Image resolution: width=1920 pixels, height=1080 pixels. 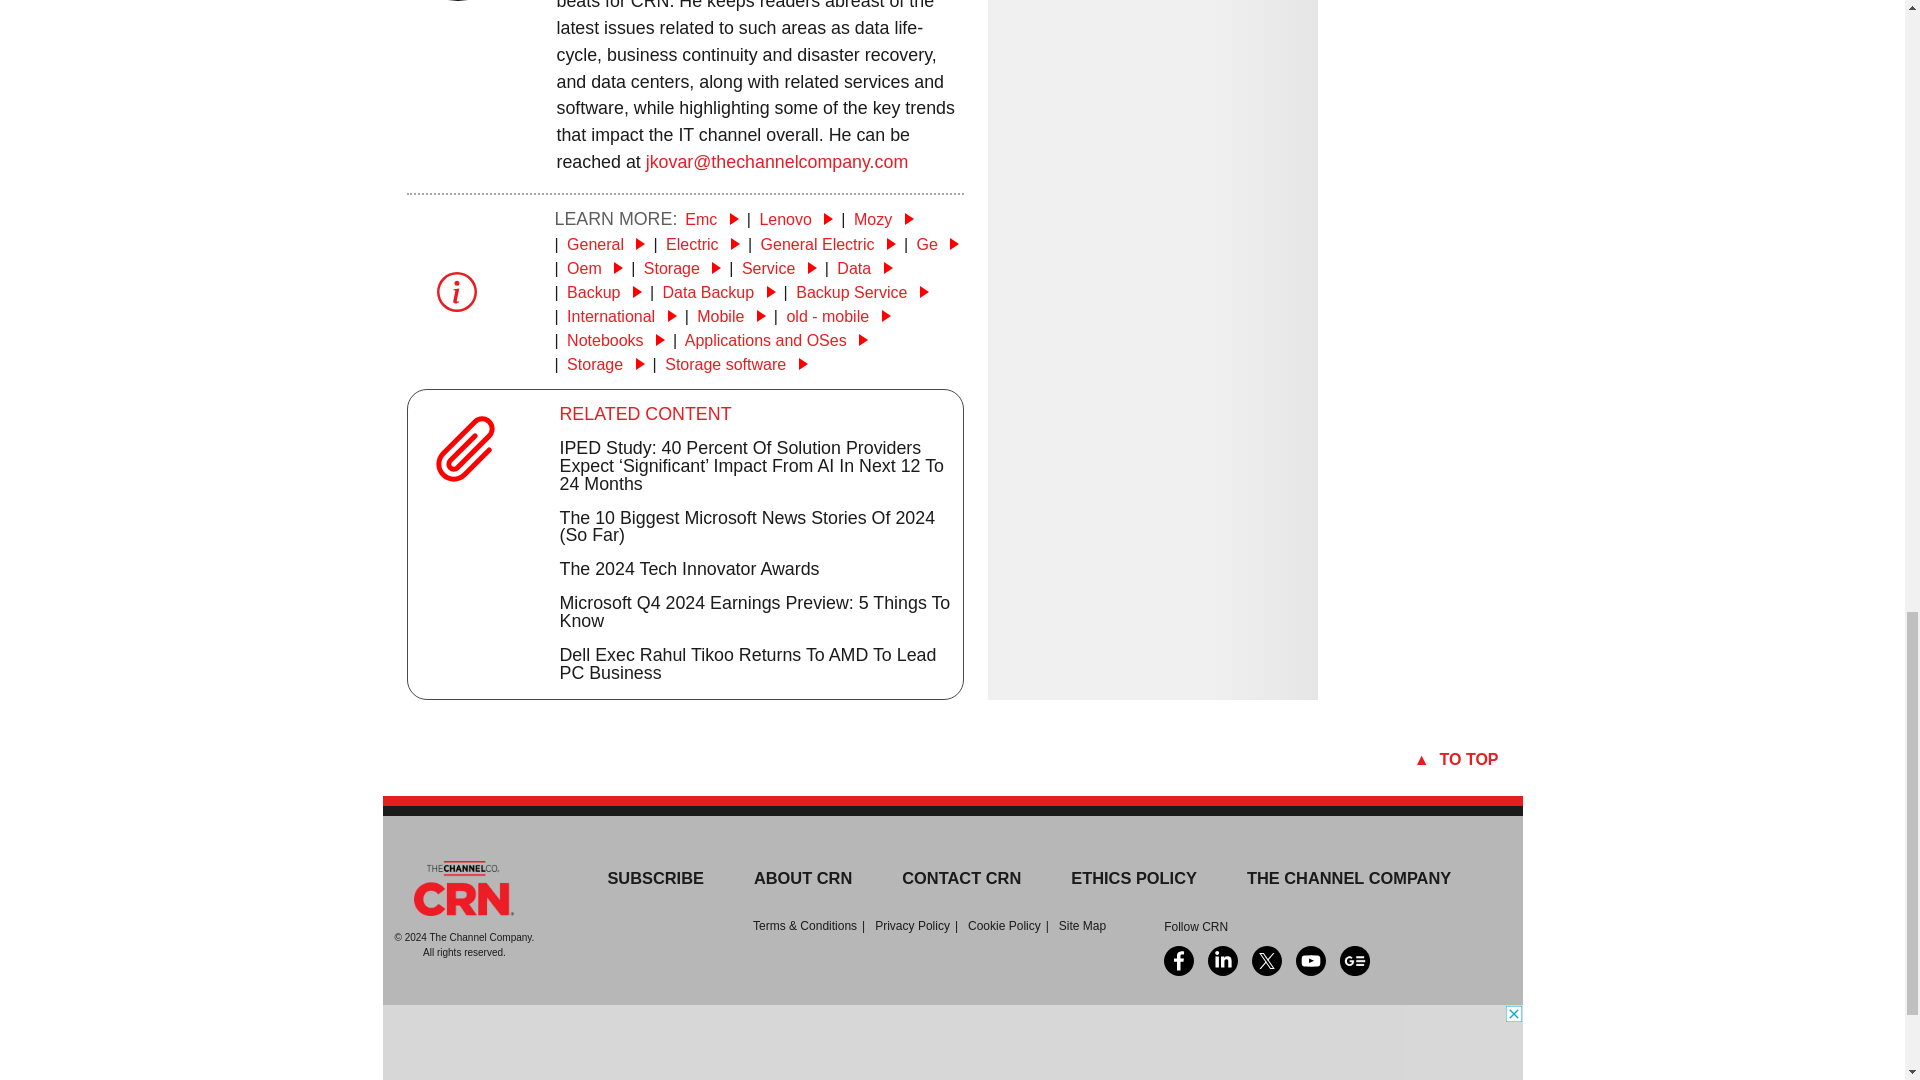 What do you see at coordinates (711, 218) in the screenshot?
I see `Emc` at bounding box center [711, 218].